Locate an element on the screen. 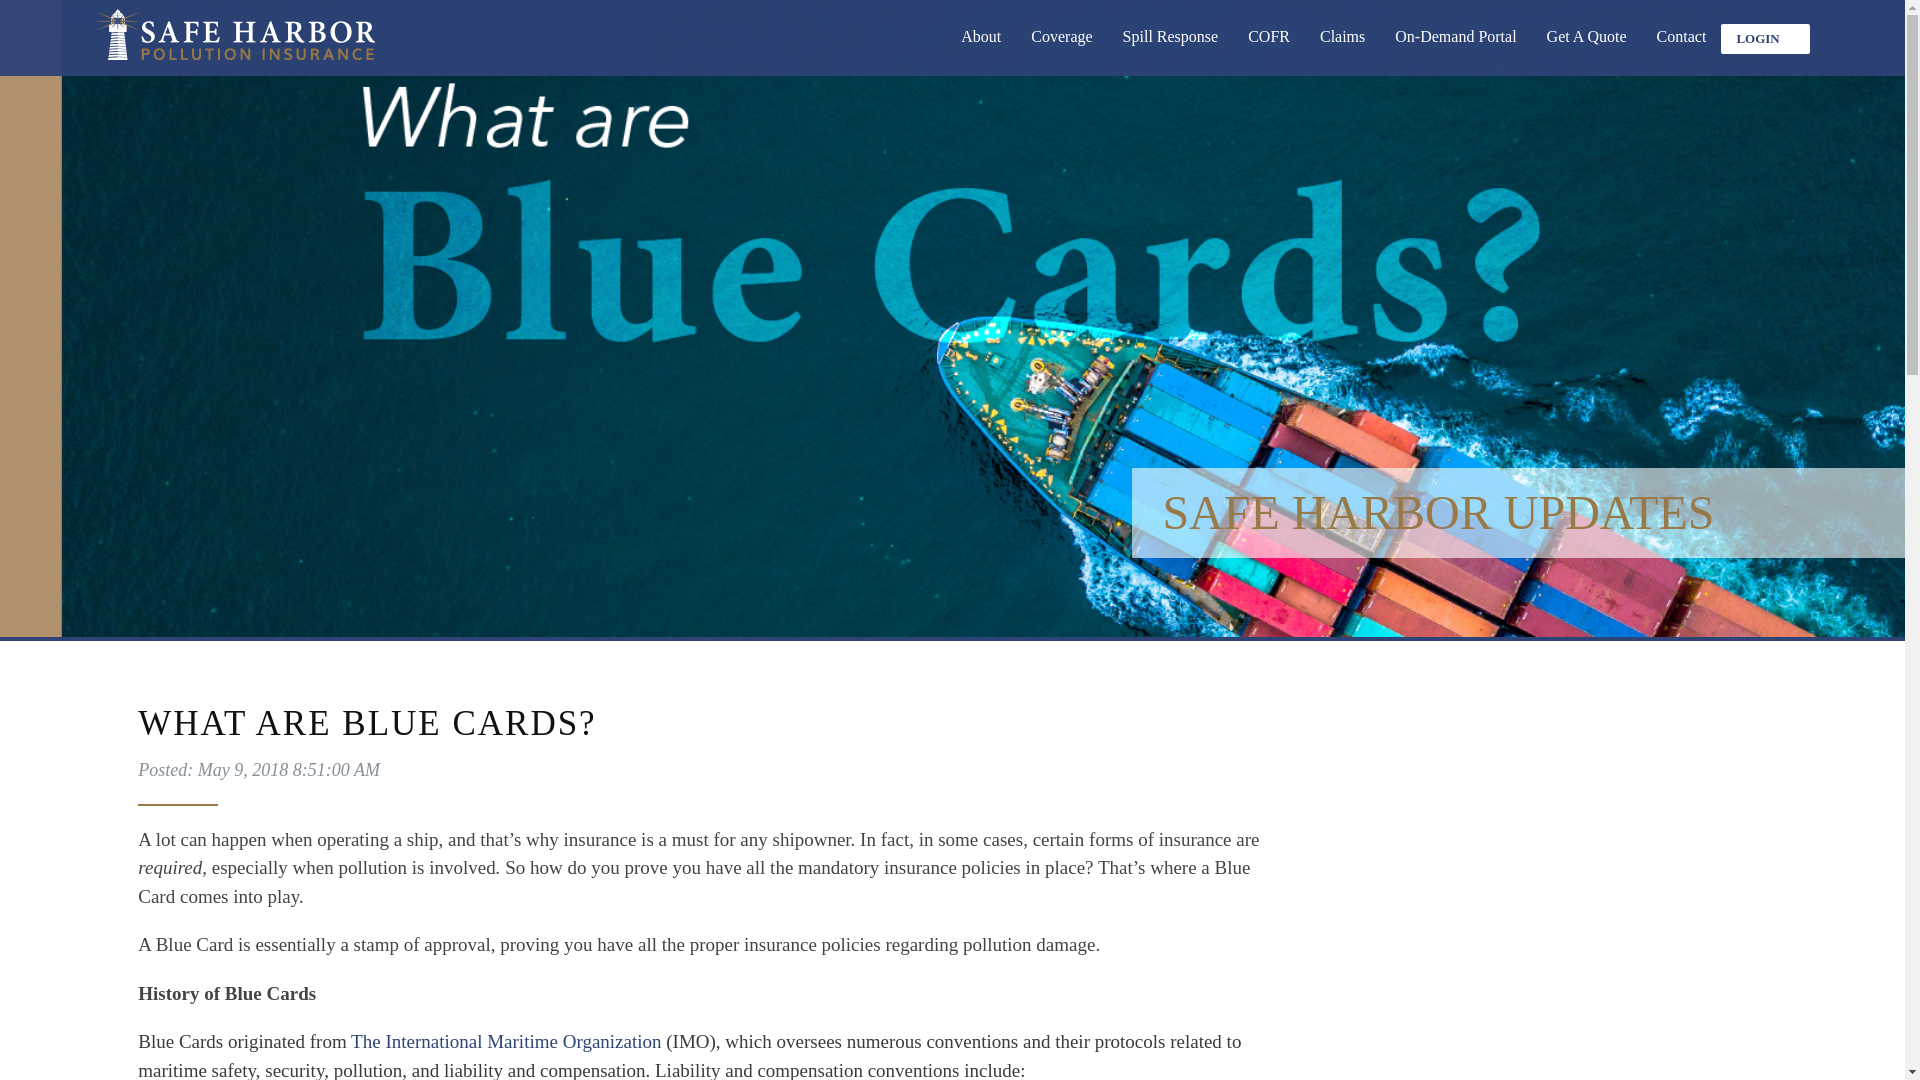 The height and width of the screenshot is (1080, 1920). LOGIN is located at coordinates (1764, 38).